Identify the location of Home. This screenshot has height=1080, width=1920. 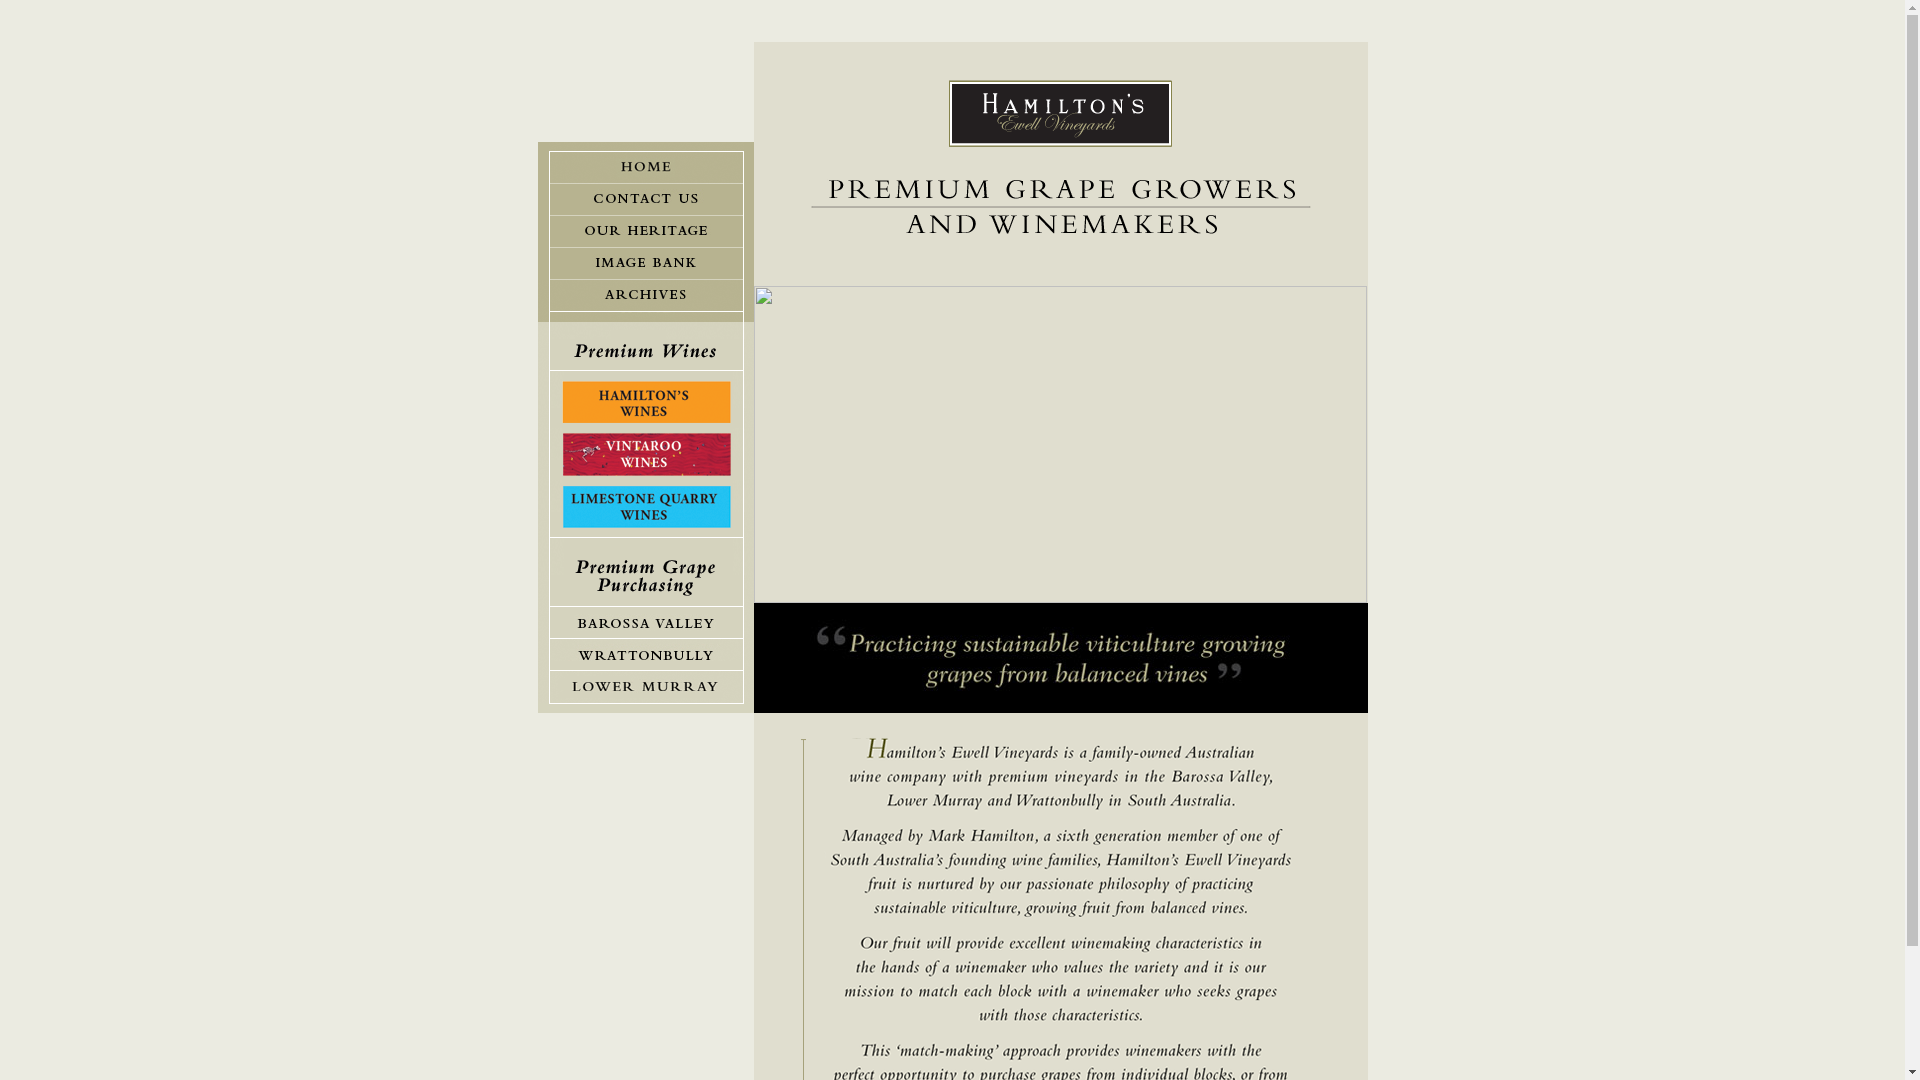
(646, 163).